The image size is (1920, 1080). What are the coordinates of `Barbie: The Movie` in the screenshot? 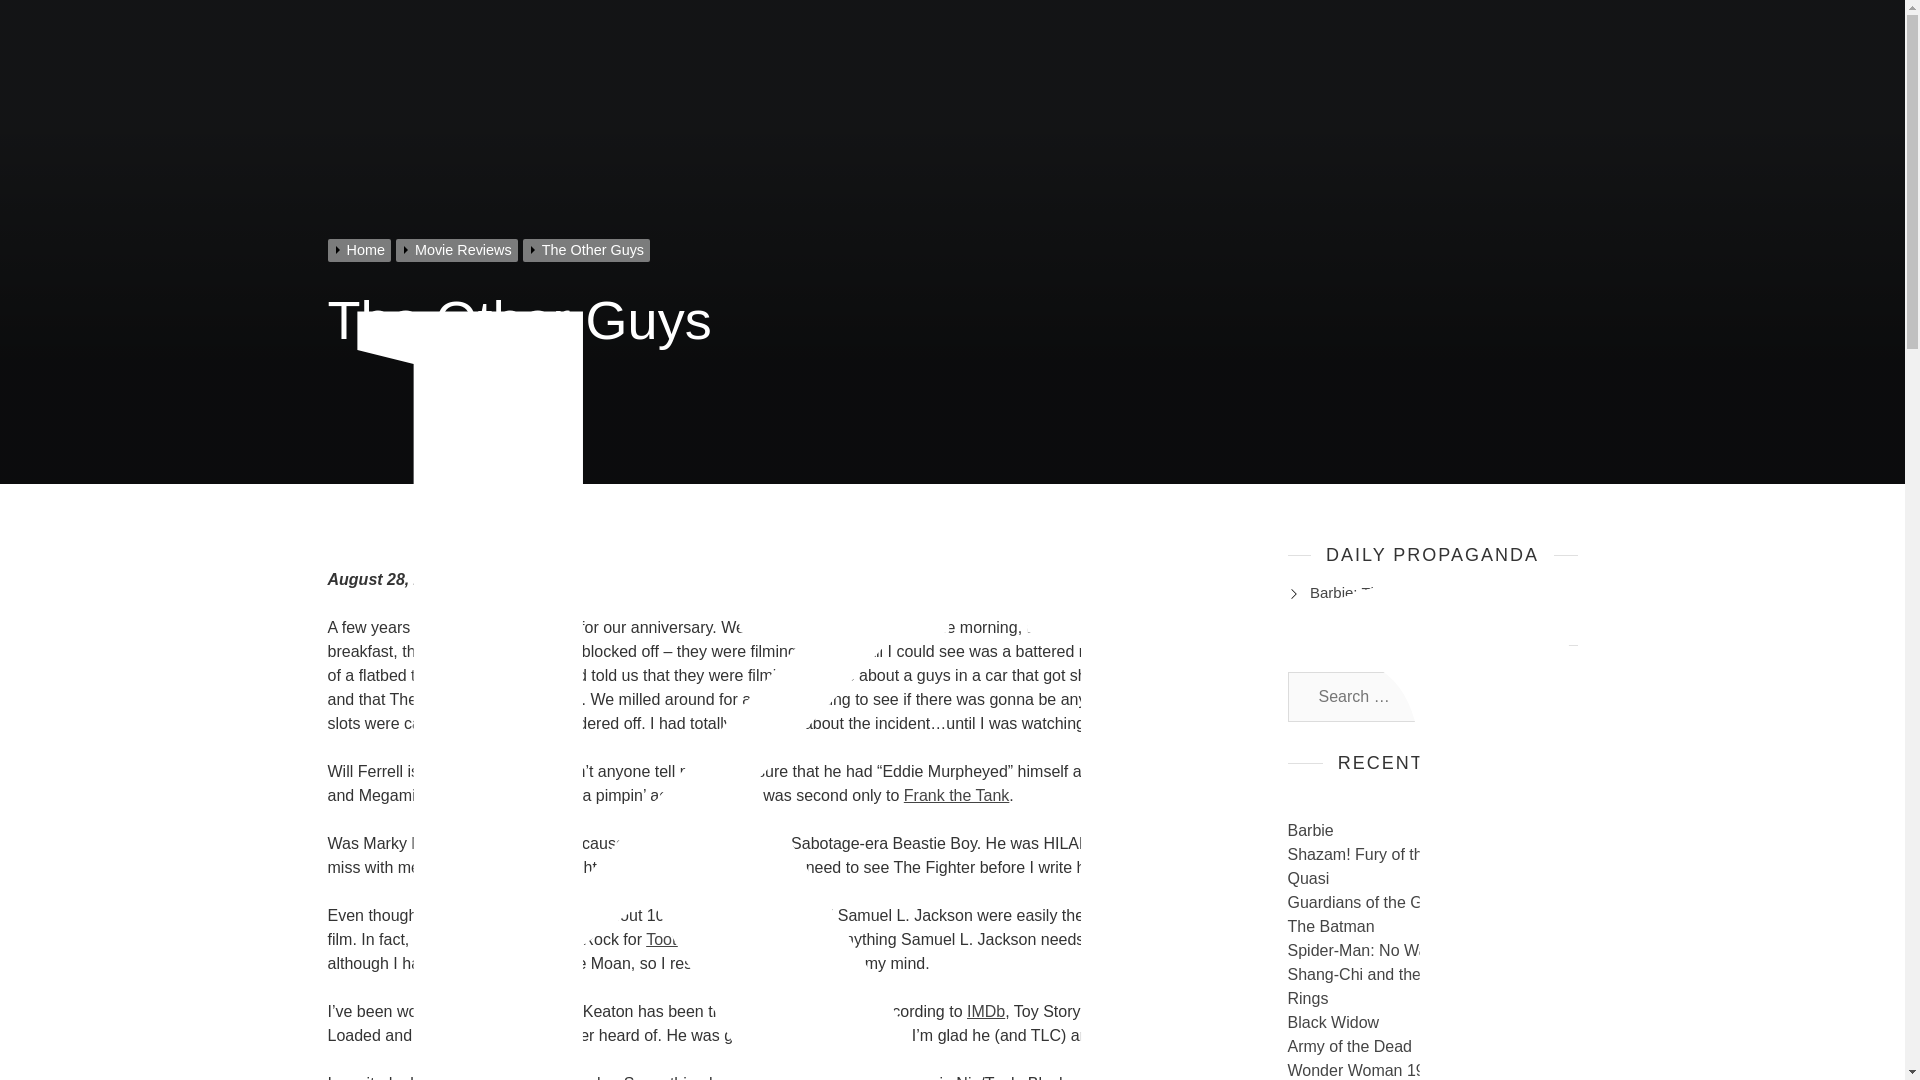 It's located at (1370, 592).